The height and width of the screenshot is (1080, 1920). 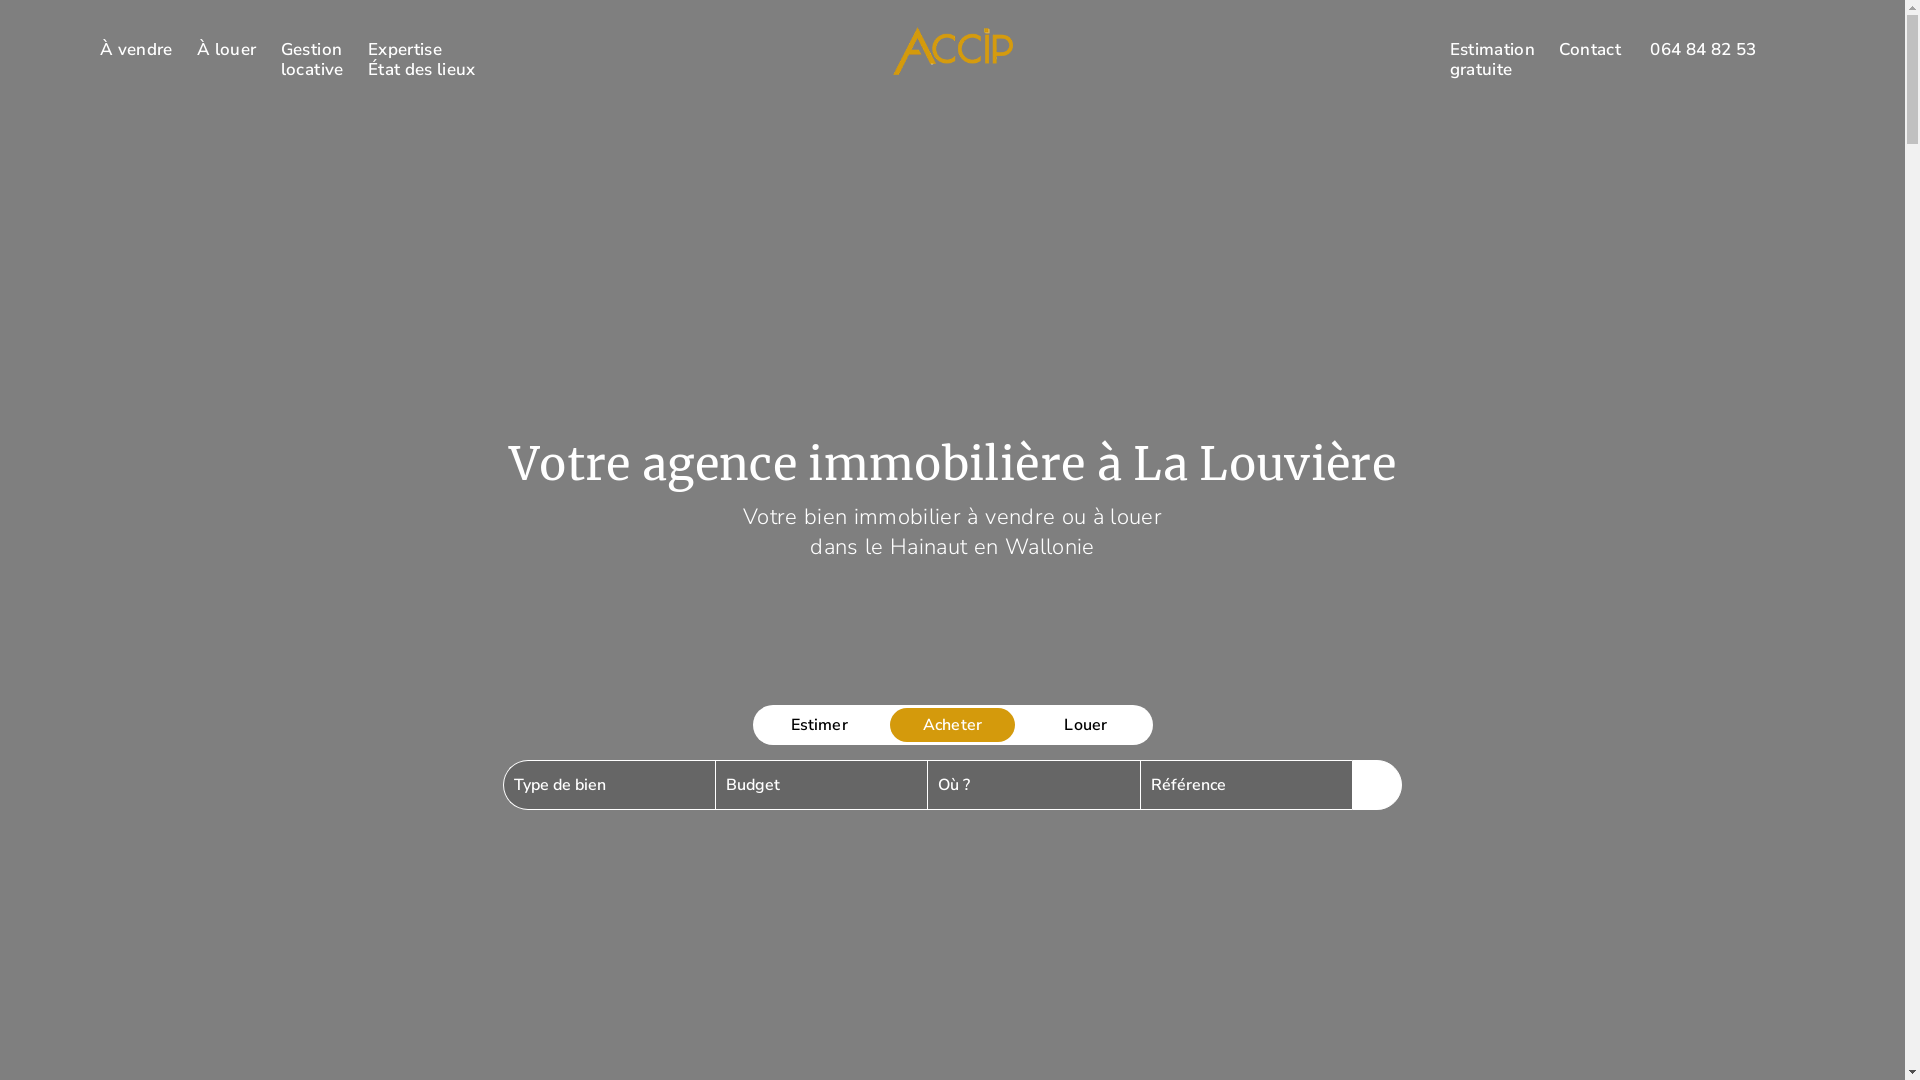 I want to click on Estimation
gratuite, so click(x=1492, y=60).